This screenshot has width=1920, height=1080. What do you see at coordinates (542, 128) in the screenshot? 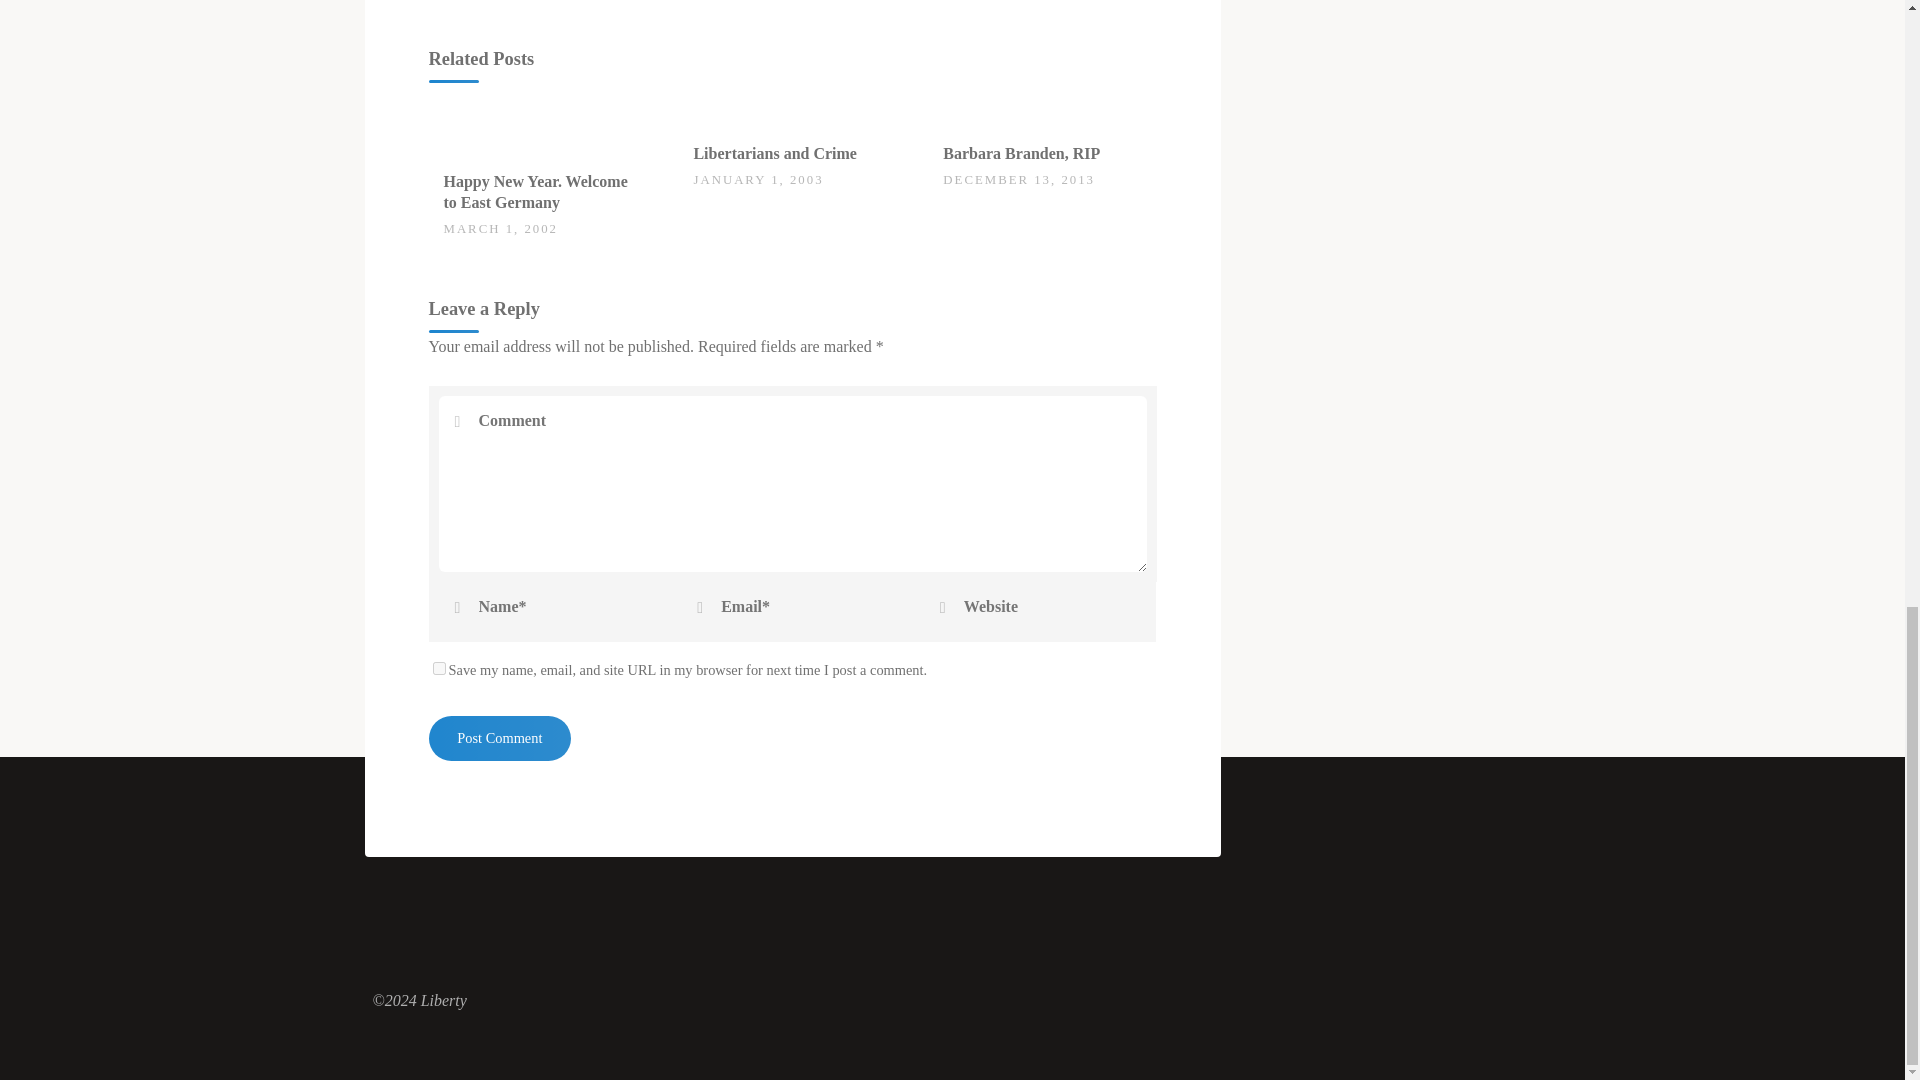
I see `Happy New Year. Welcome to East Germany` at bounding box center [542, 128].